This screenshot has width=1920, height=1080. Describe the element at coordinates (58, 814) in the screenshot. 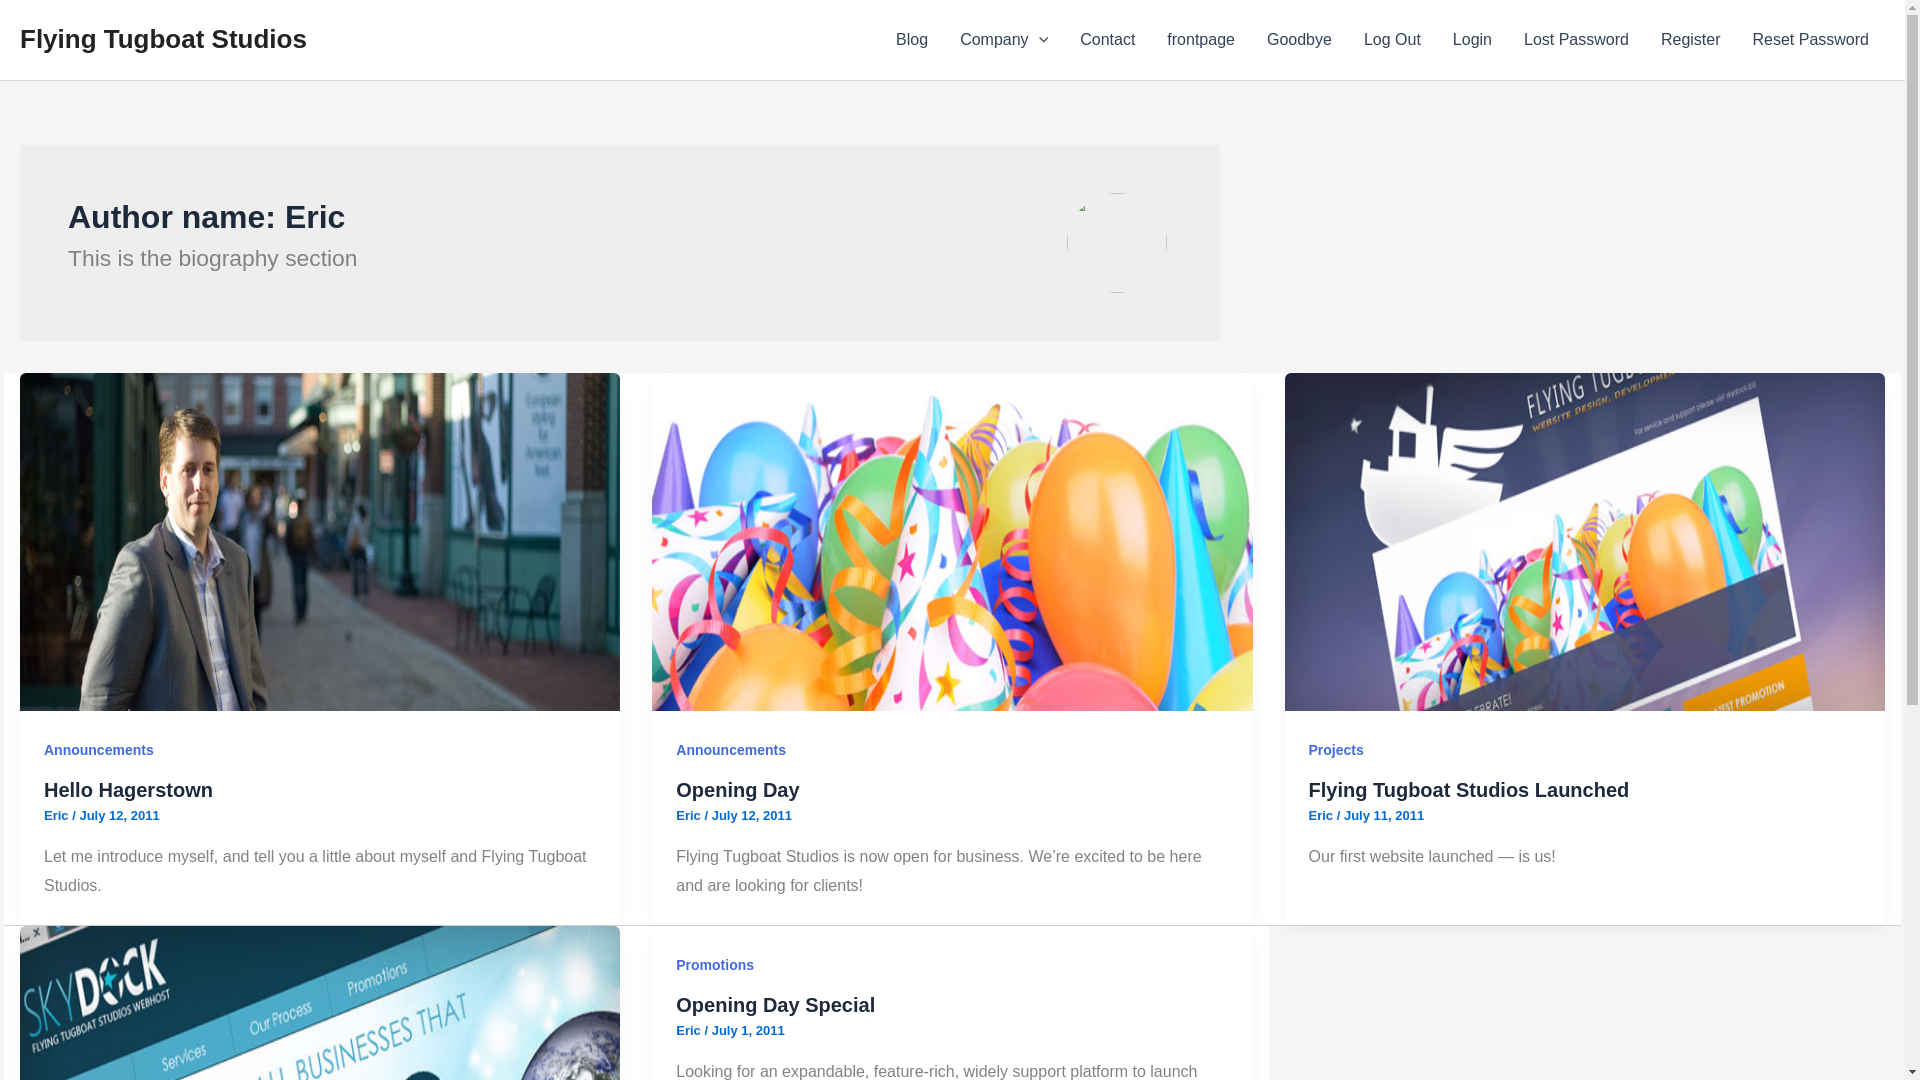

I see `Eric` at that location.